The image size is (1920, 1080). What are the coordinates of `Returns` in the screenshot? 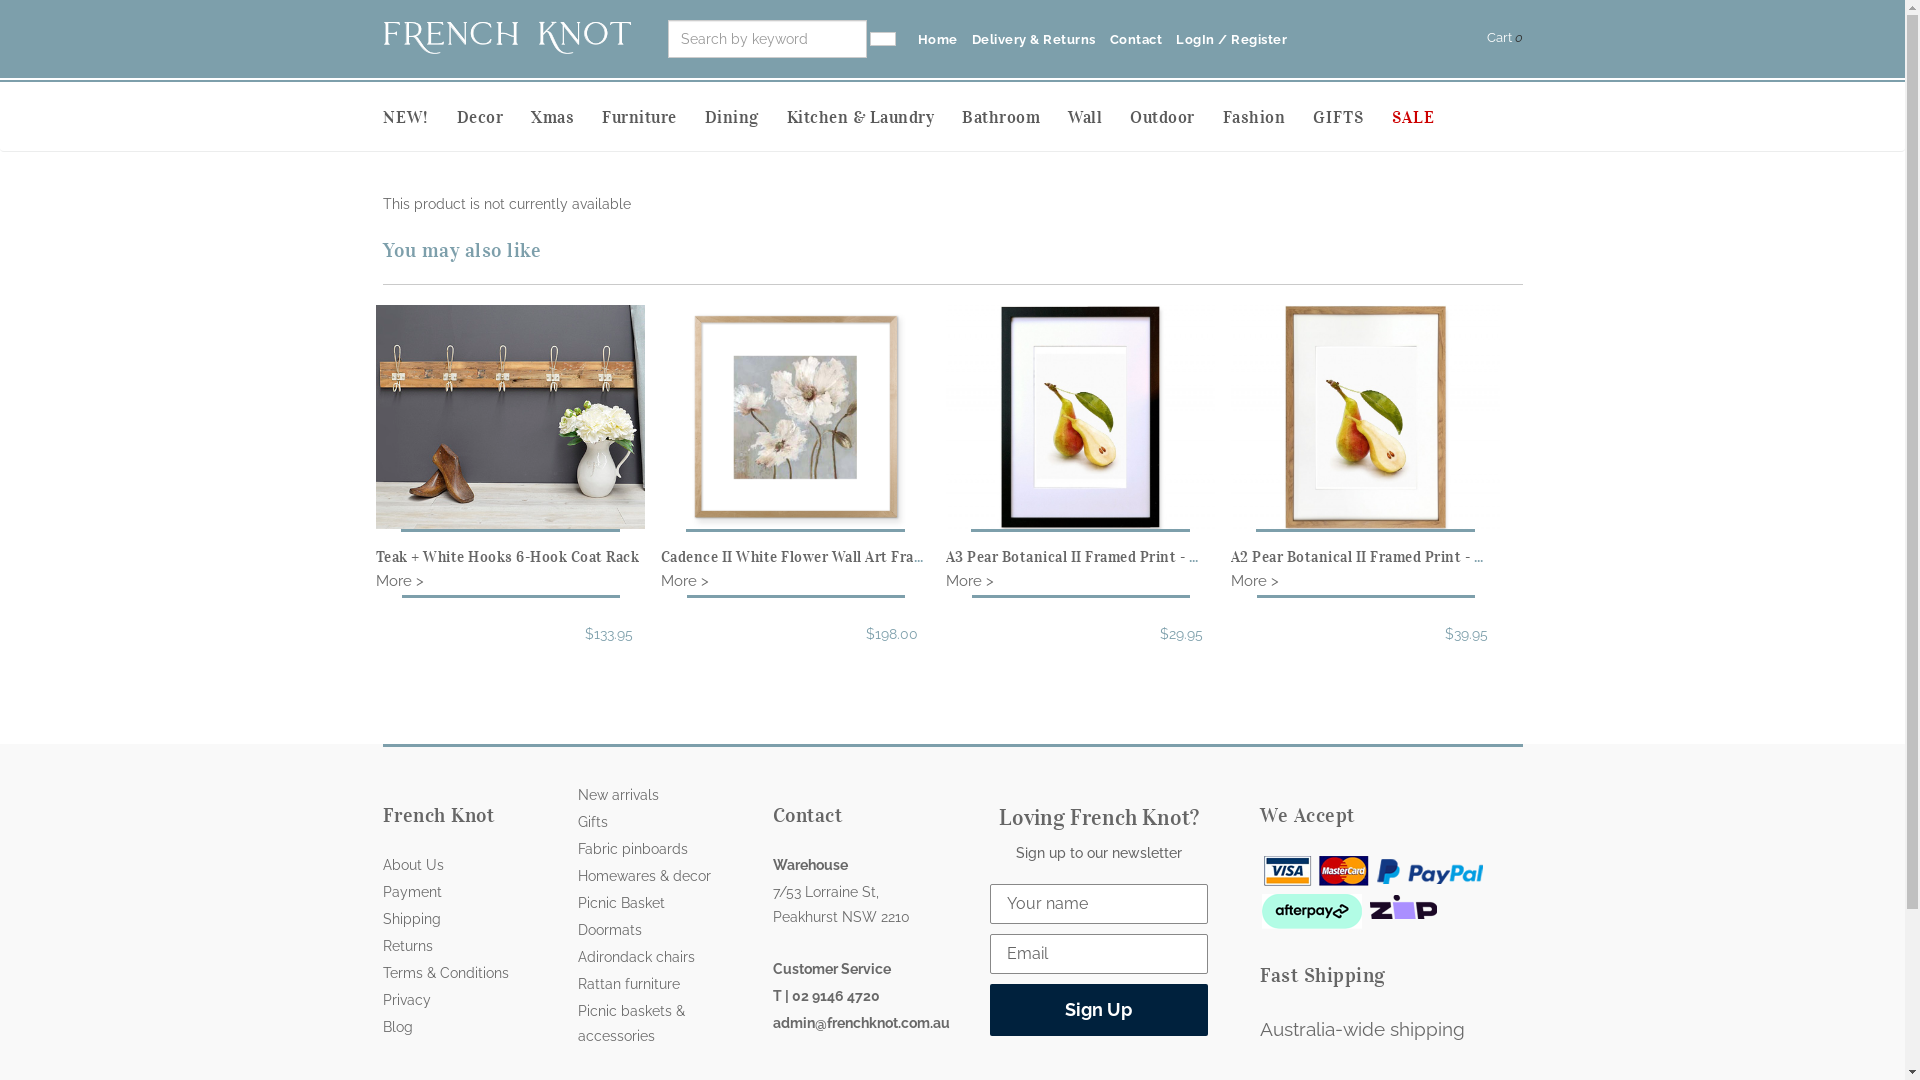 It's located at (407, 946).